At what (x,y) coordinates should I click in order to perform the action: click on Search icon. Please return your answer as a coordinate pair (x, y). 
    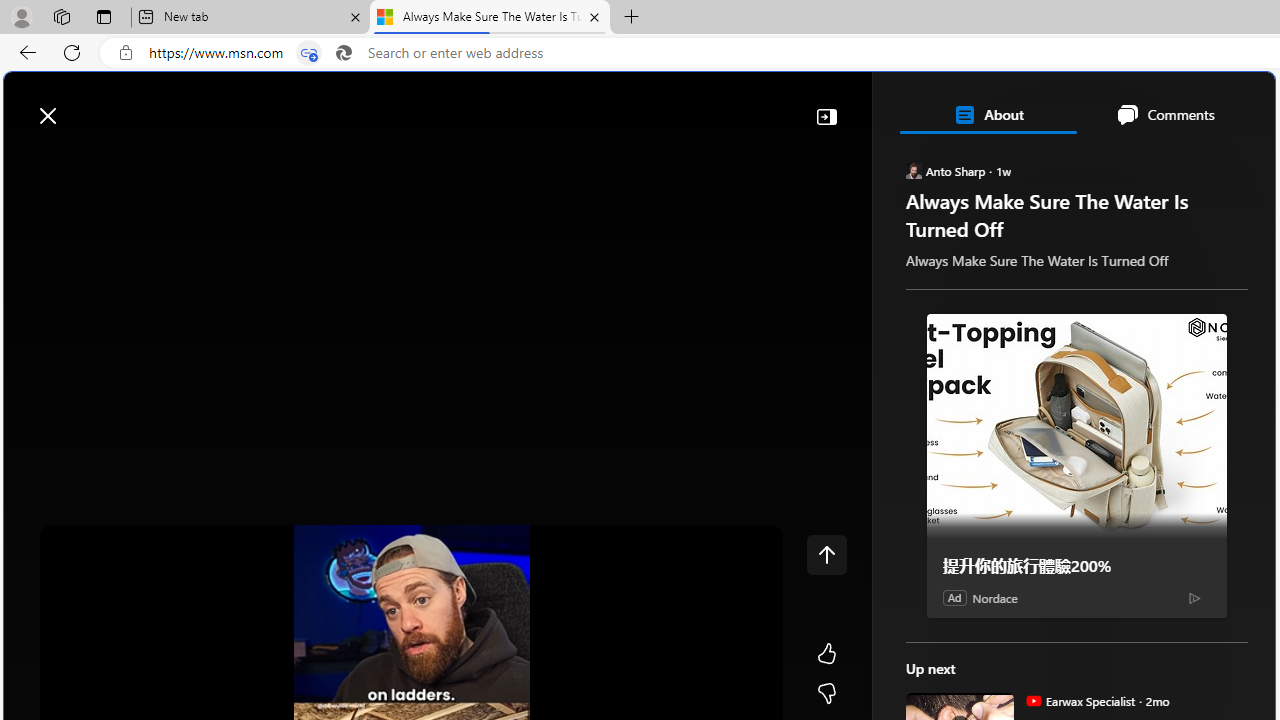
    Looking at the image, I should click on (343, 53).